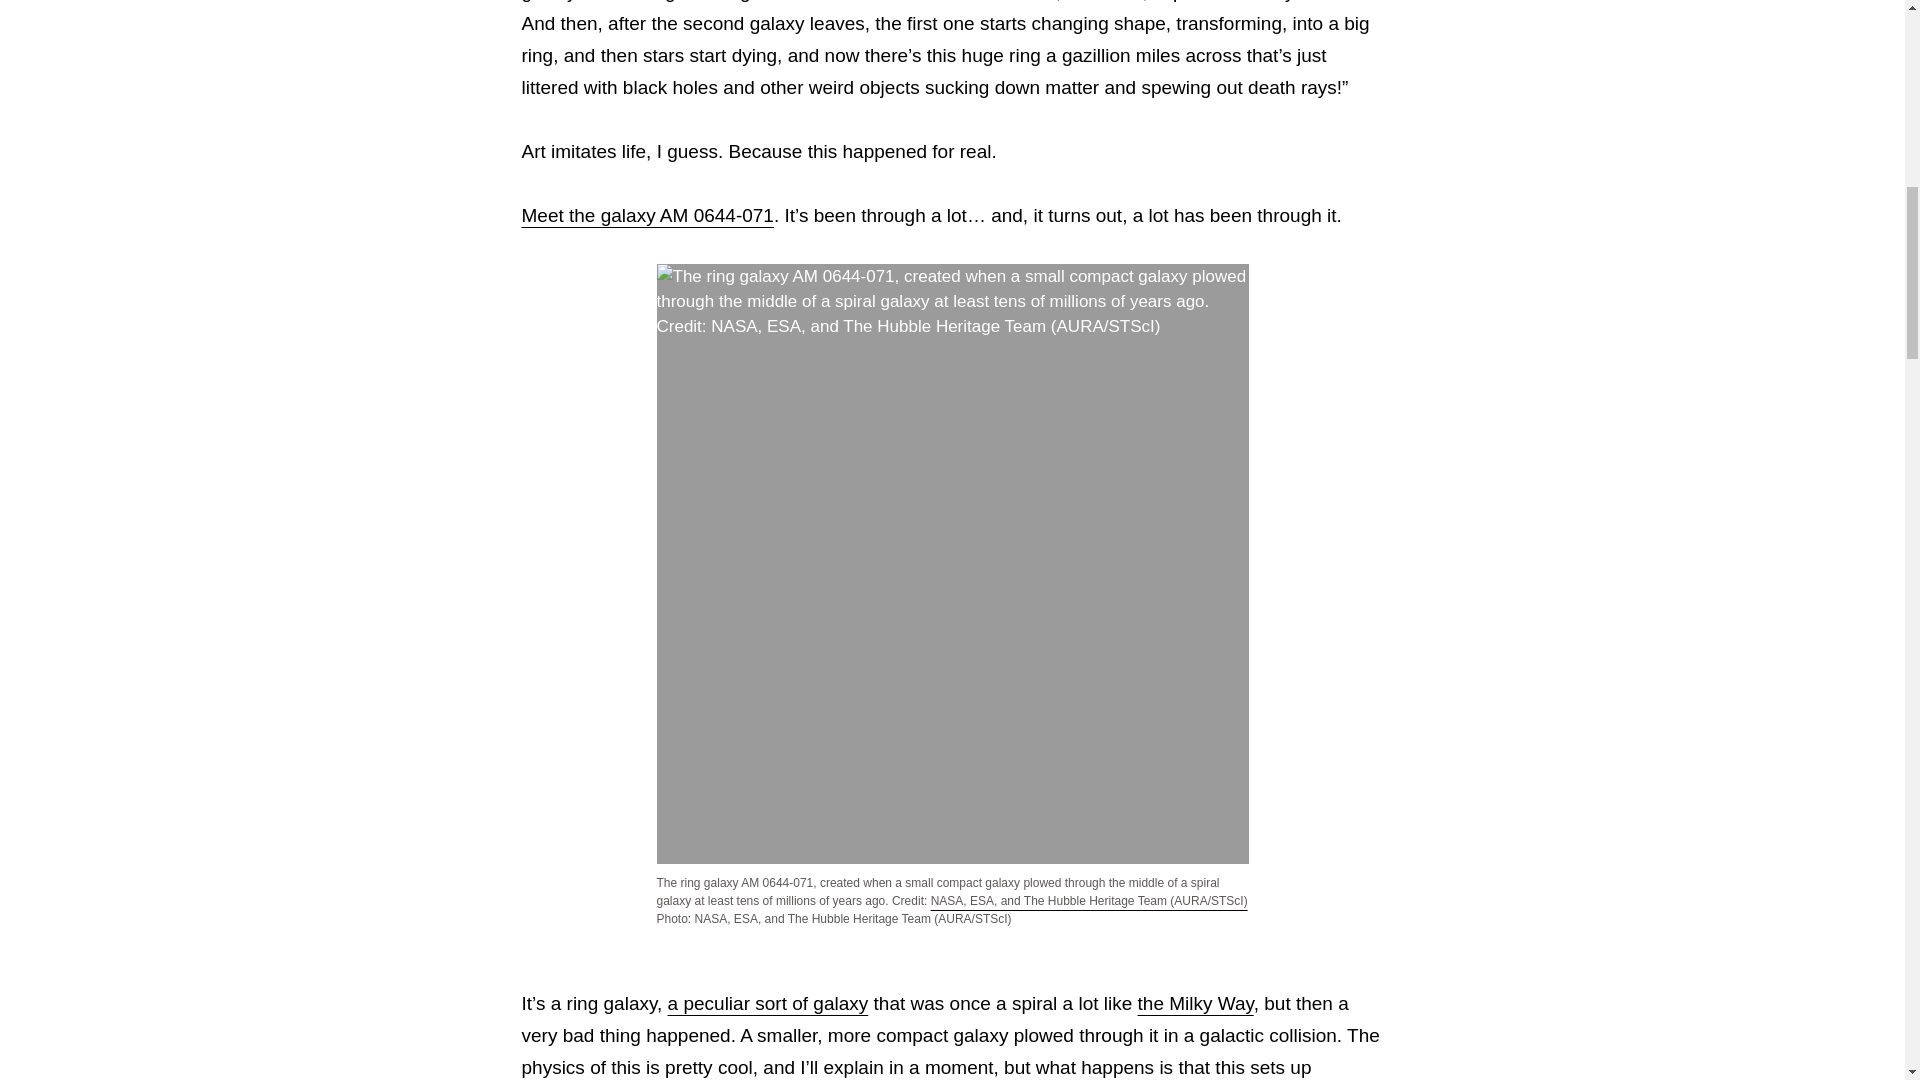 Image resolution: width=1920 pixels, height=1080 pixels. I want to click on a peculiar sort of galaxy, so click(768, 1003).